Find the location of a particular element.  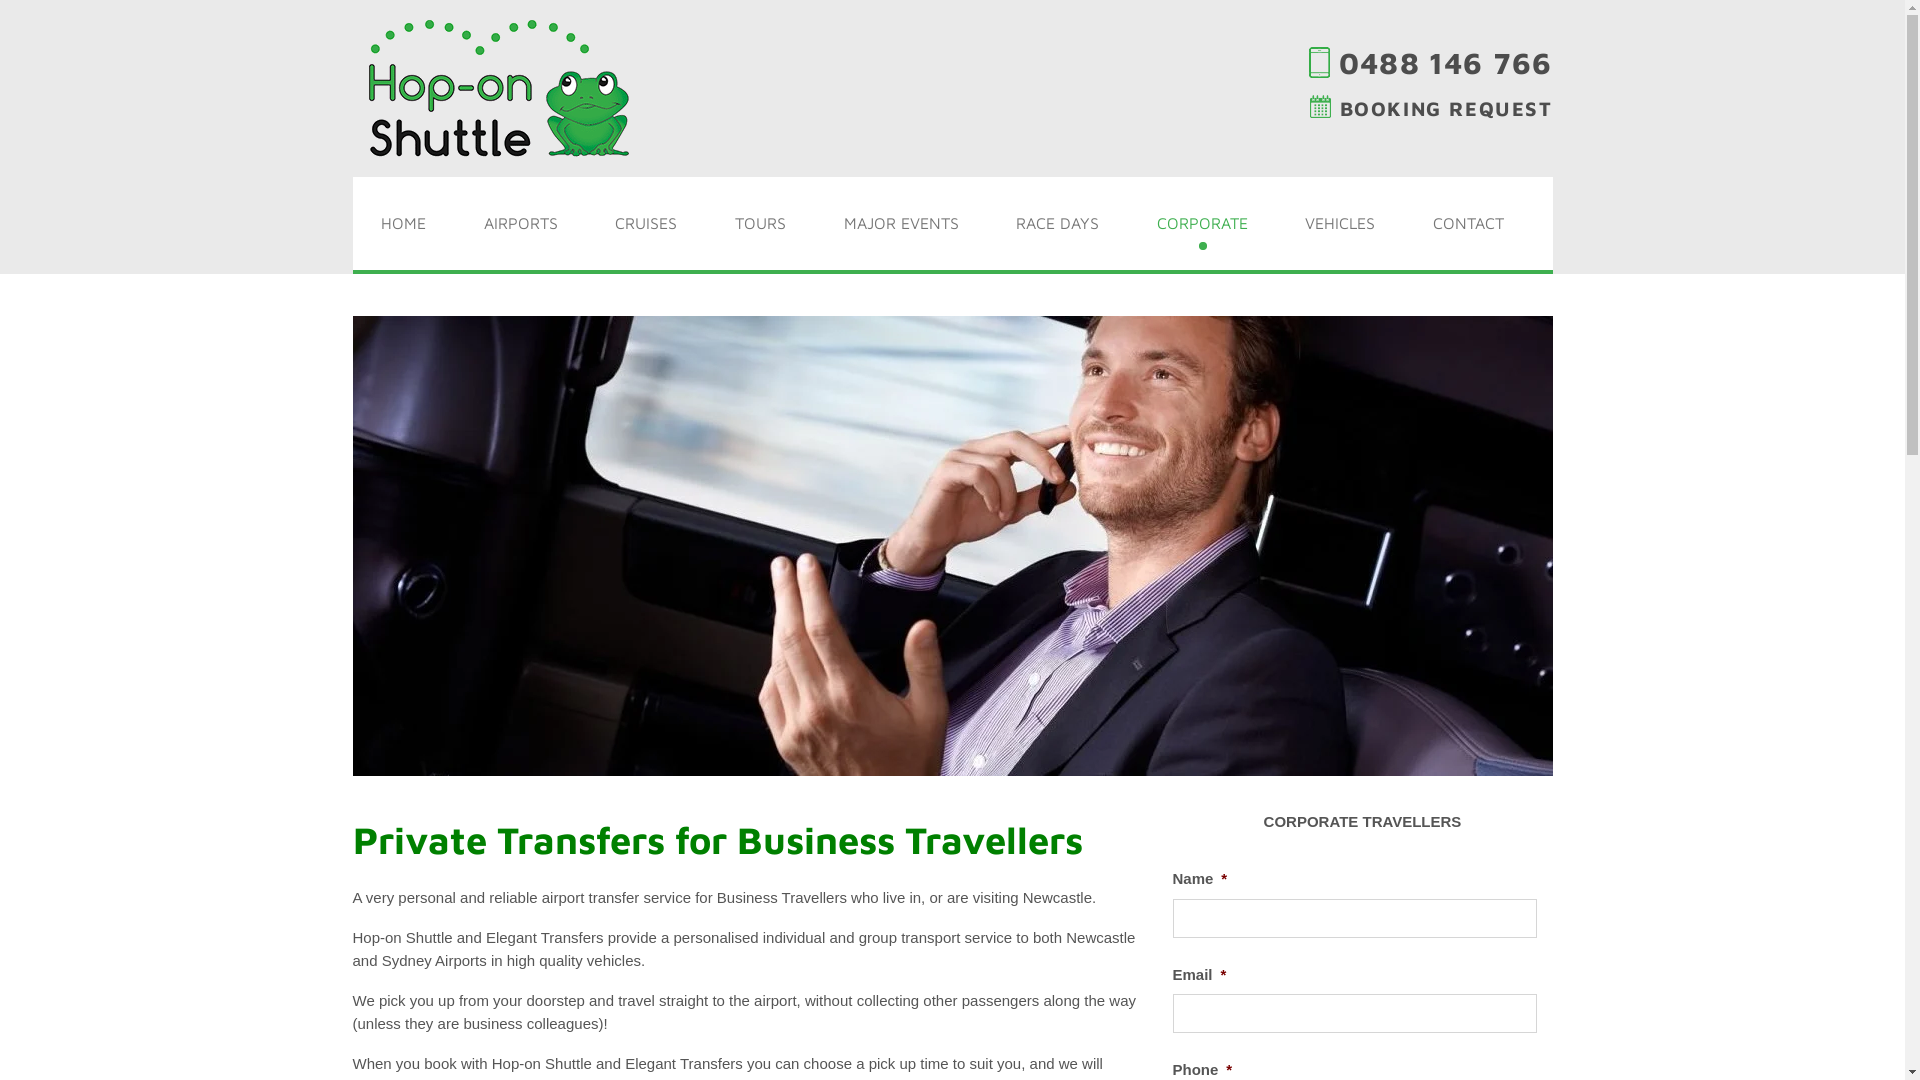

MAJOR EVENTS is located at coordinates (901, 224).